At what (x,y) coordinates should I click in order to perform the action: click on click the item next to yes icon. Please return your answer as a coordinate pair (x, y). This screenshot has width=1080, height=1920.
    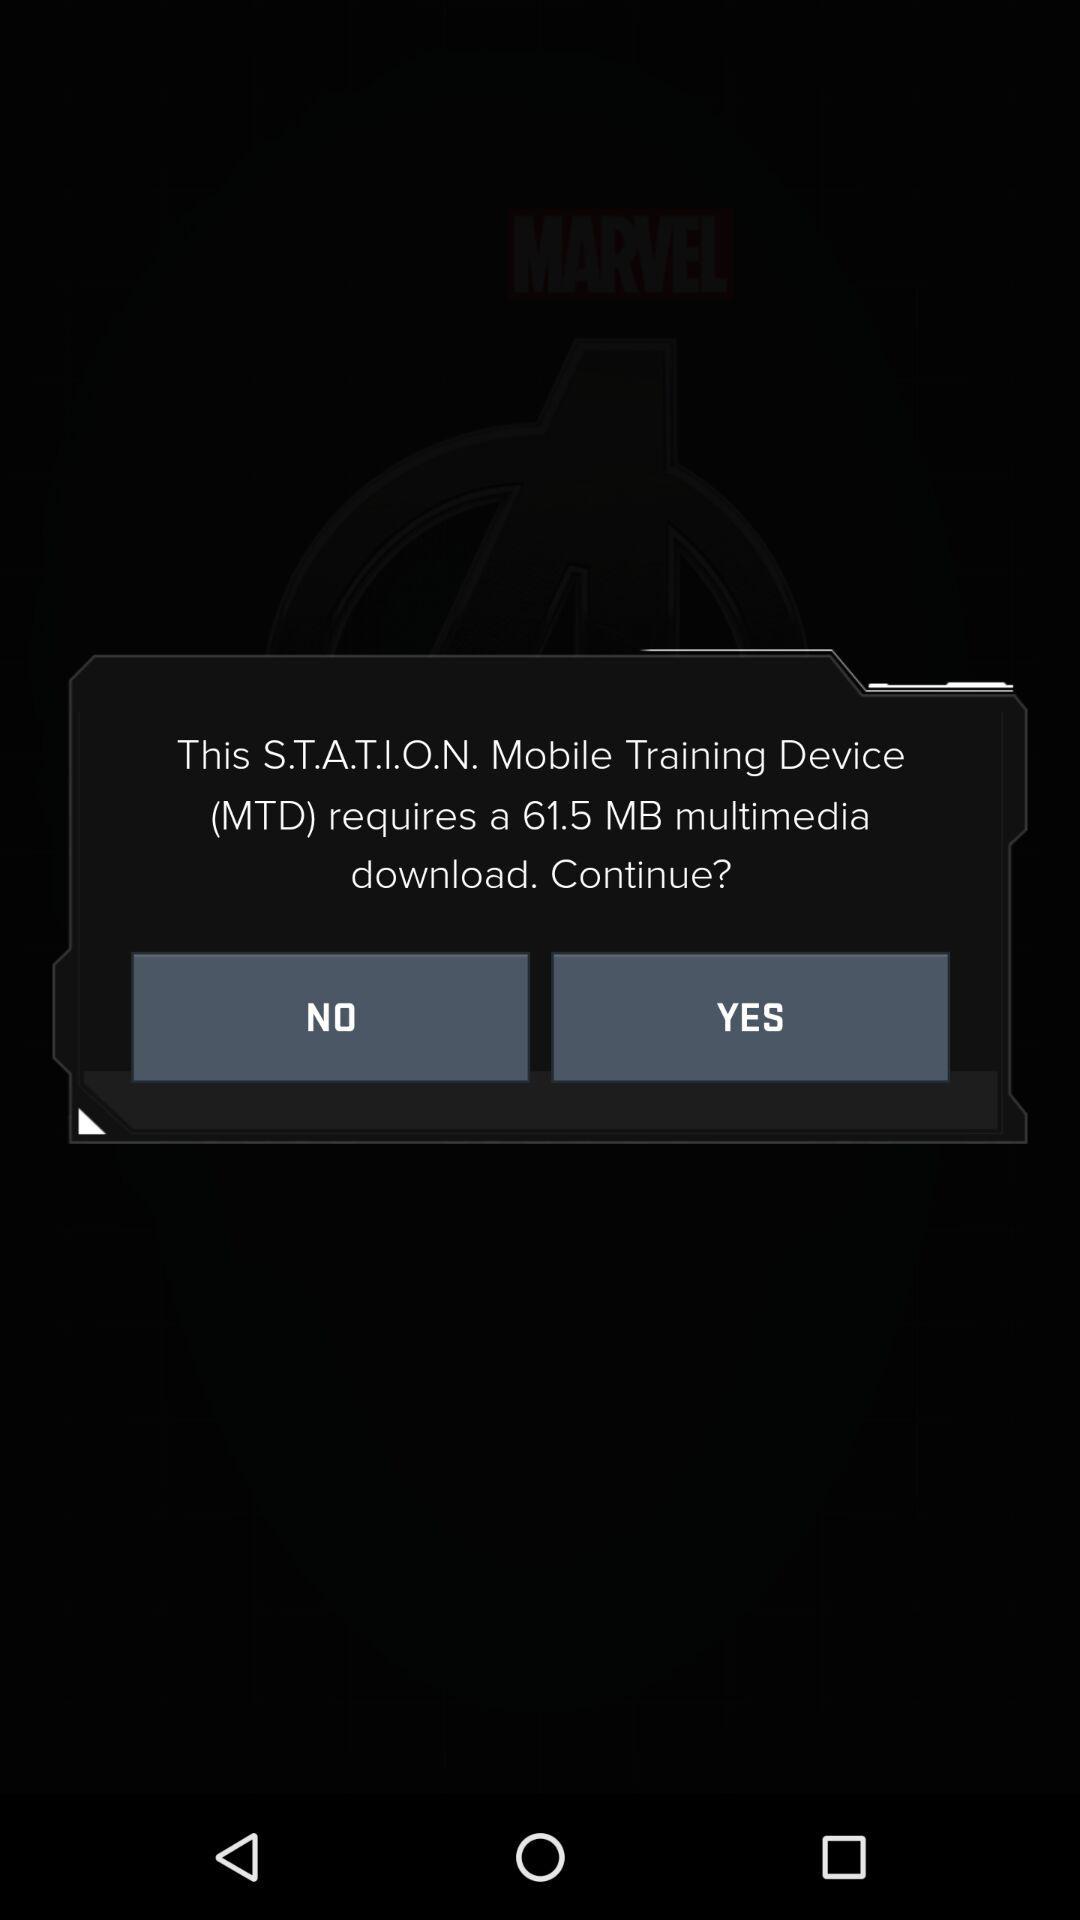
    Looking at the image, I should click on (330, 1016).